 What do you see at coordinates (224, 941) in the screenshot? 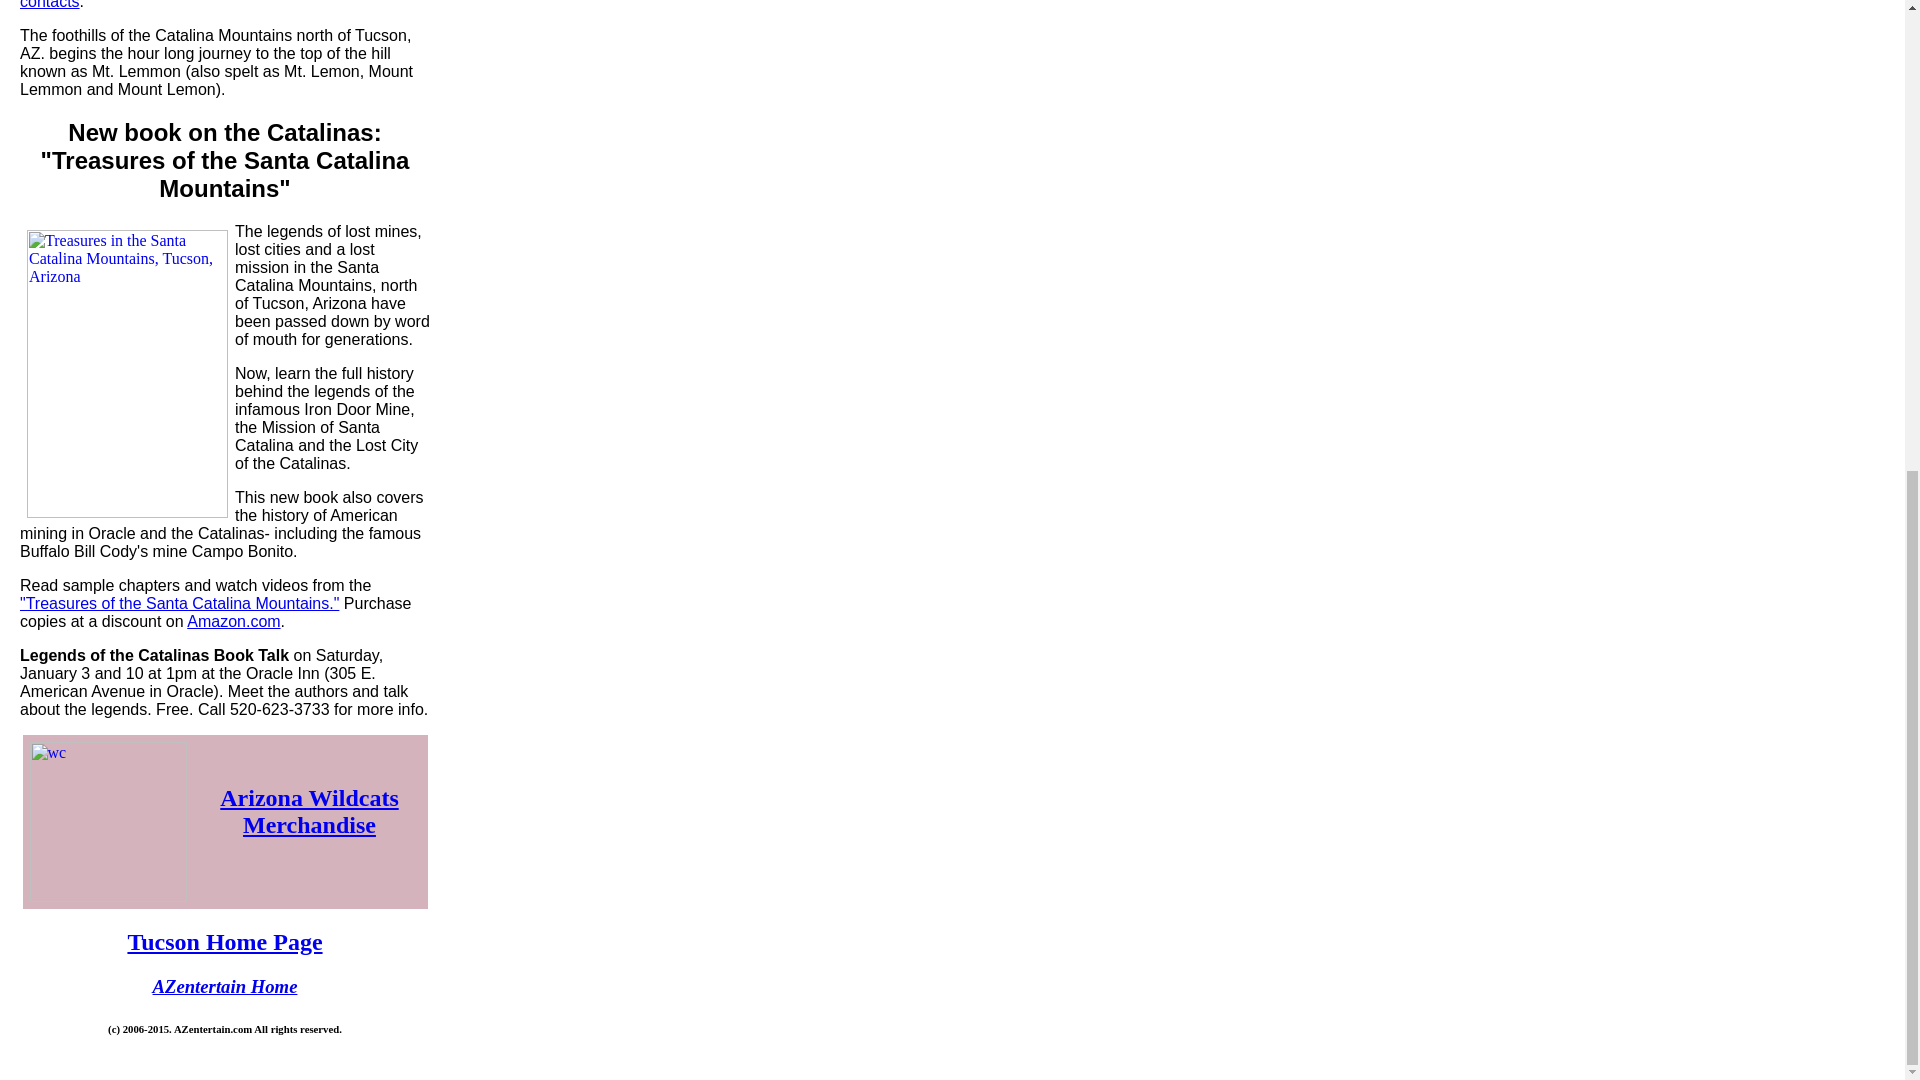
I see `Tucson Home Page` at bounding box center [224, 941].